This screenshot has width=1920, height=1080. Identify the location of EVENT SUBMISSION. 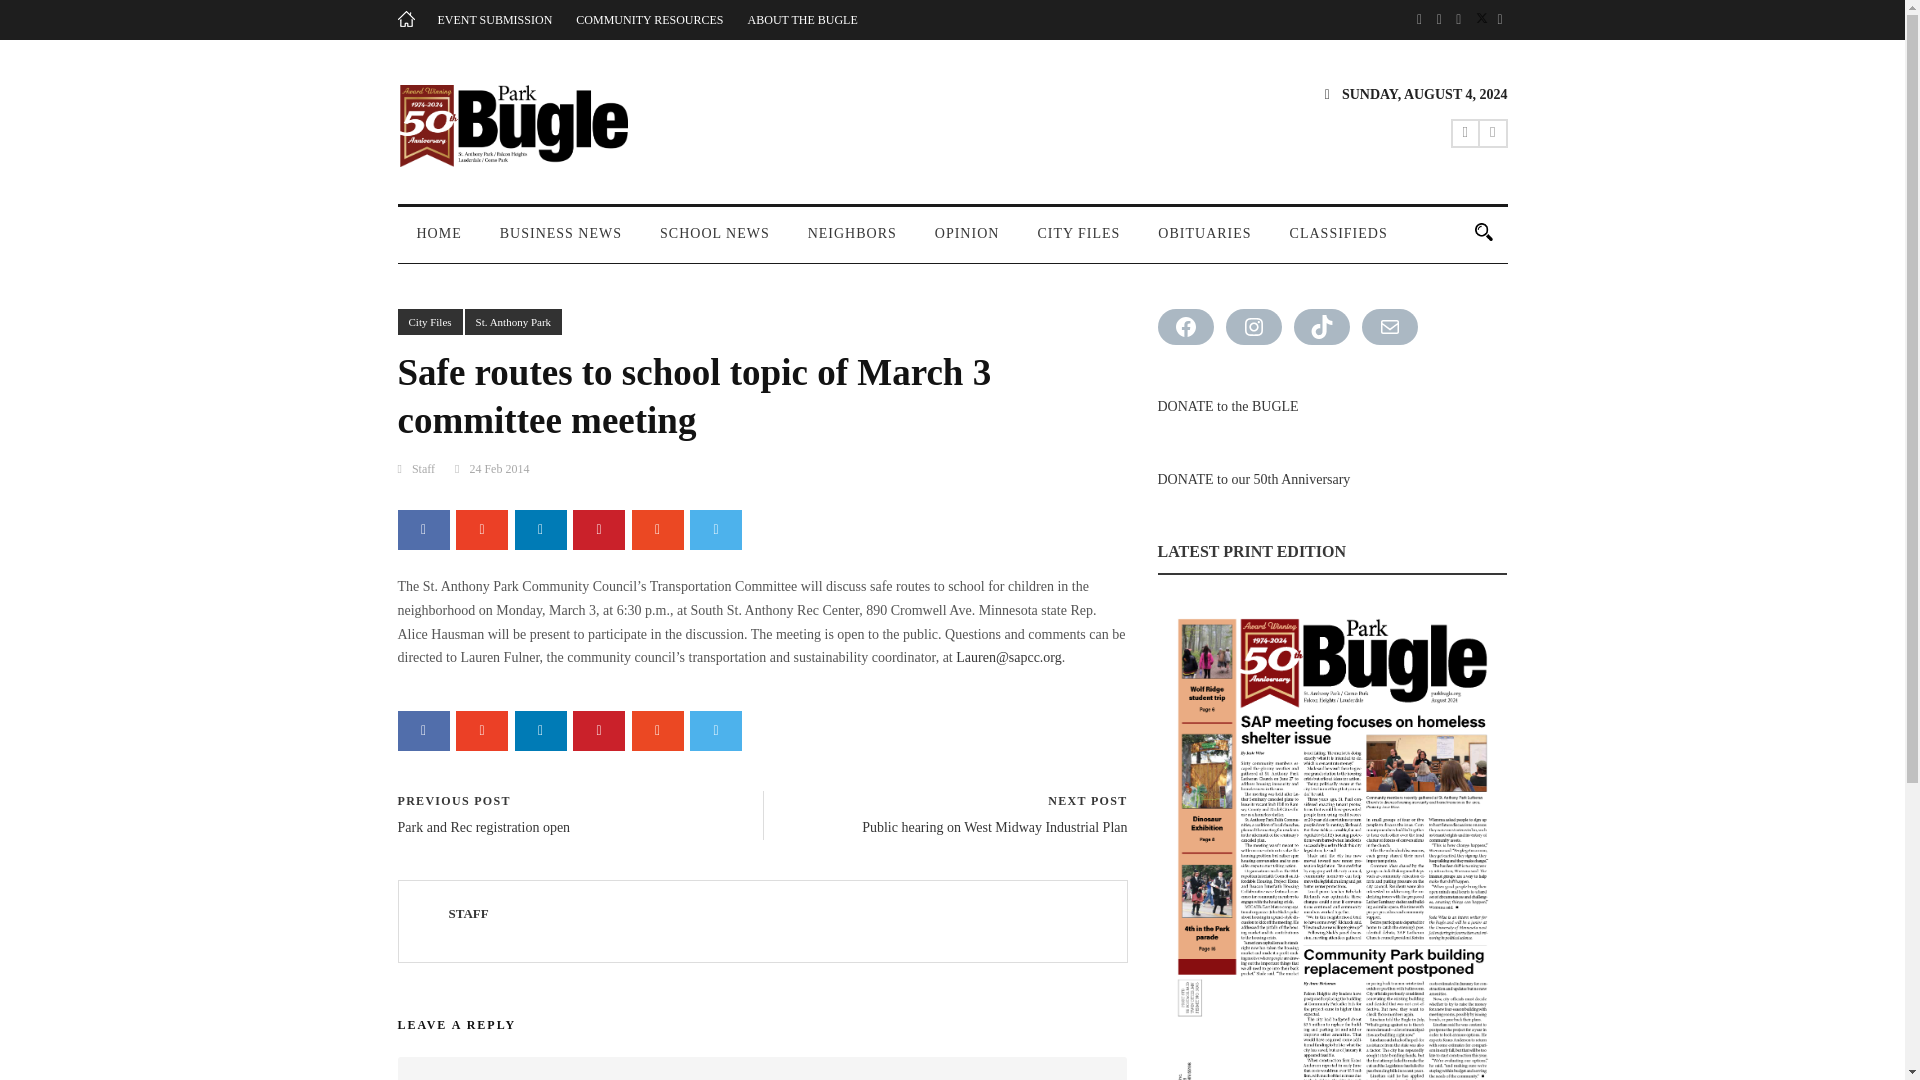
(494, 20).